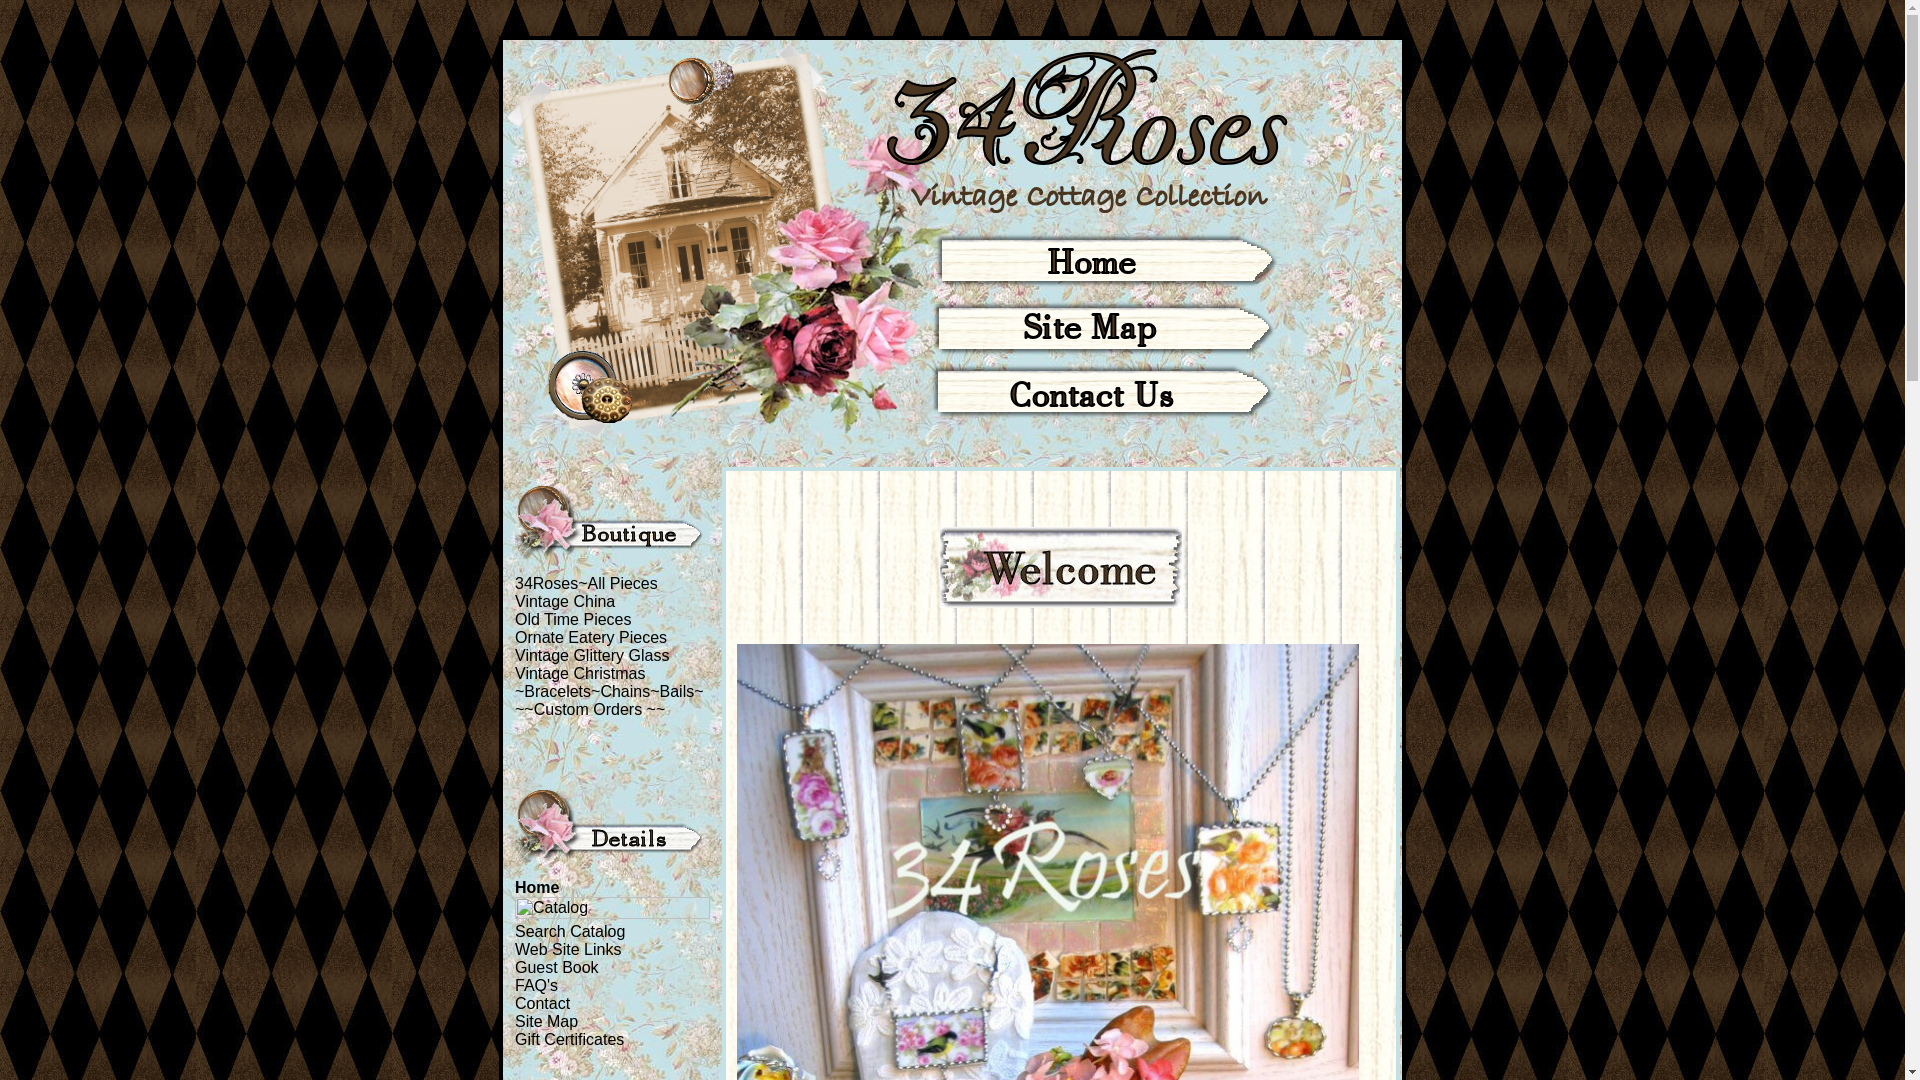 Image resolution: width=1920 pixels, height=1080 pixels. What do you see at coordinates (570, 932) in the screenshot?
I see `Search Catalog` at bounding box center [570, 932].